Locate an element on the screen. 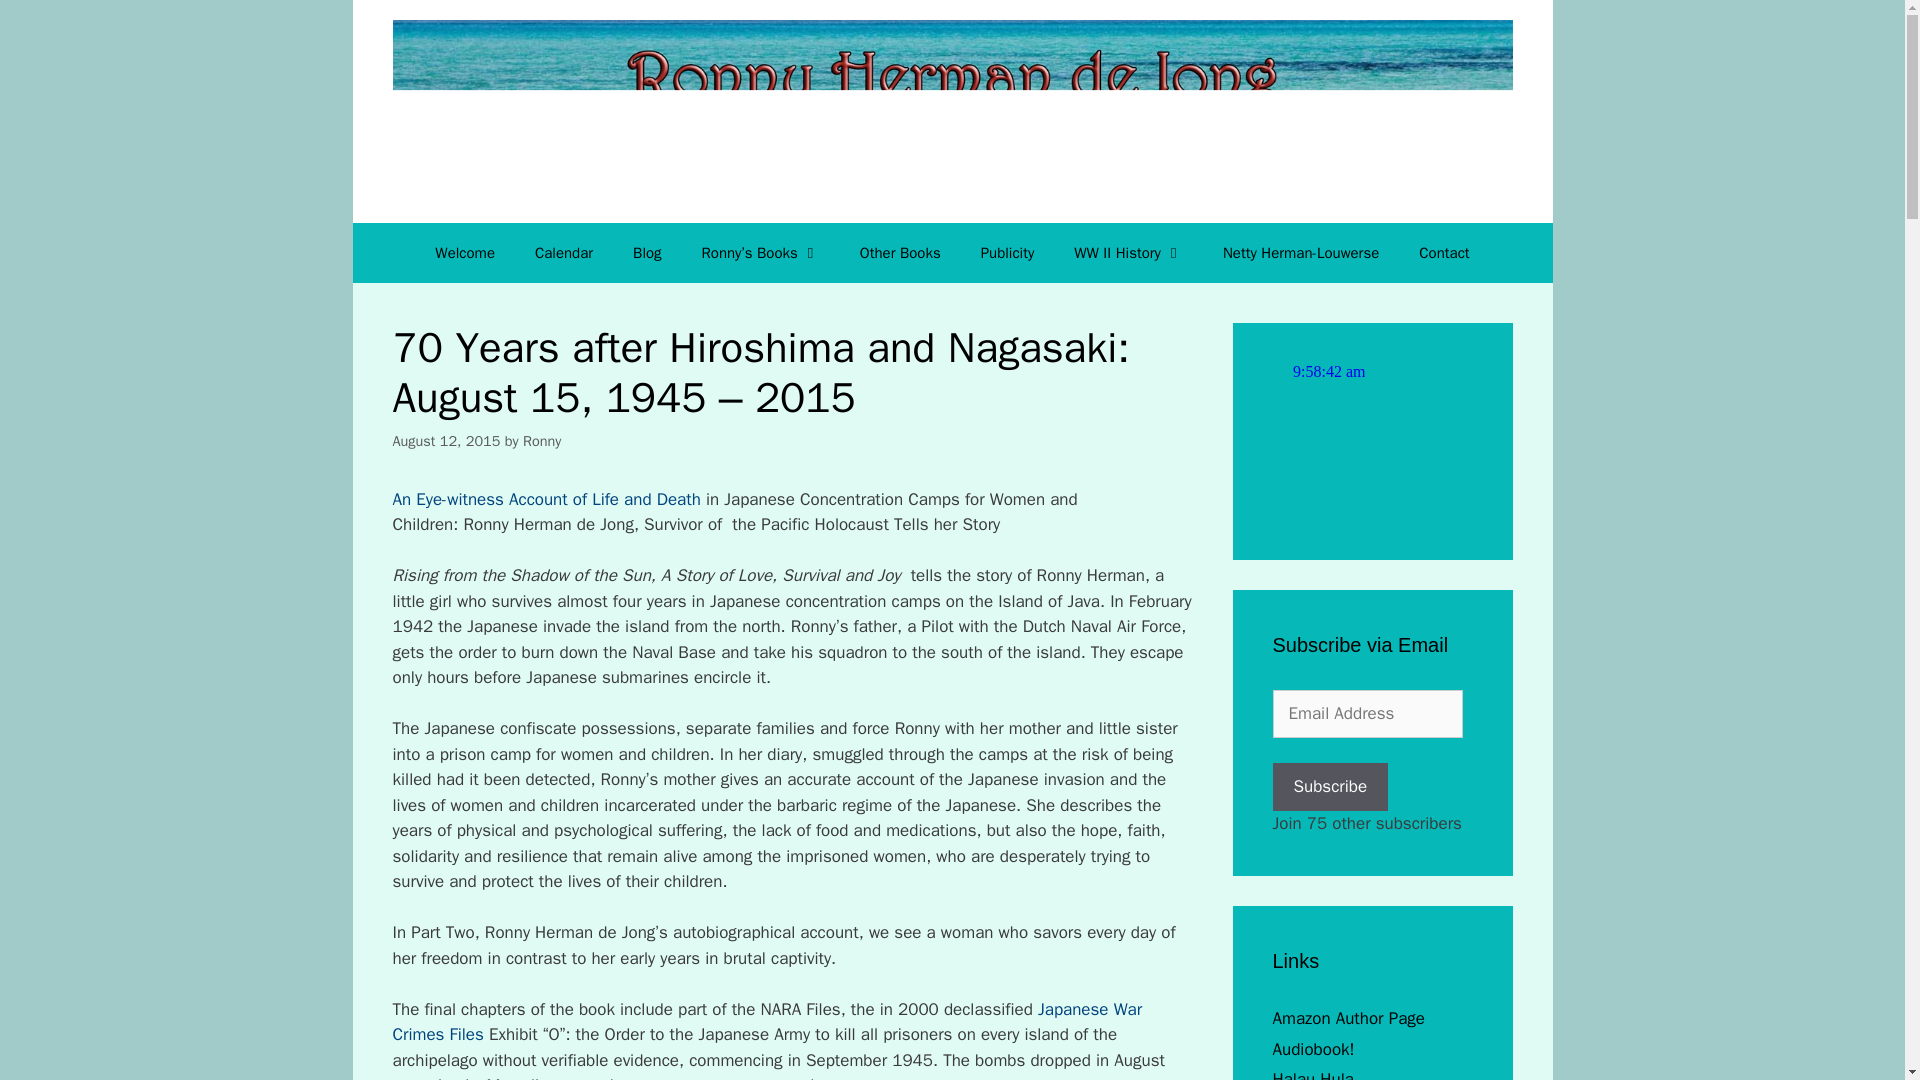 The width and height of the screenshot is (1920, 1080). Japanese War Crimes Files is located at coordinates (766, 1022).